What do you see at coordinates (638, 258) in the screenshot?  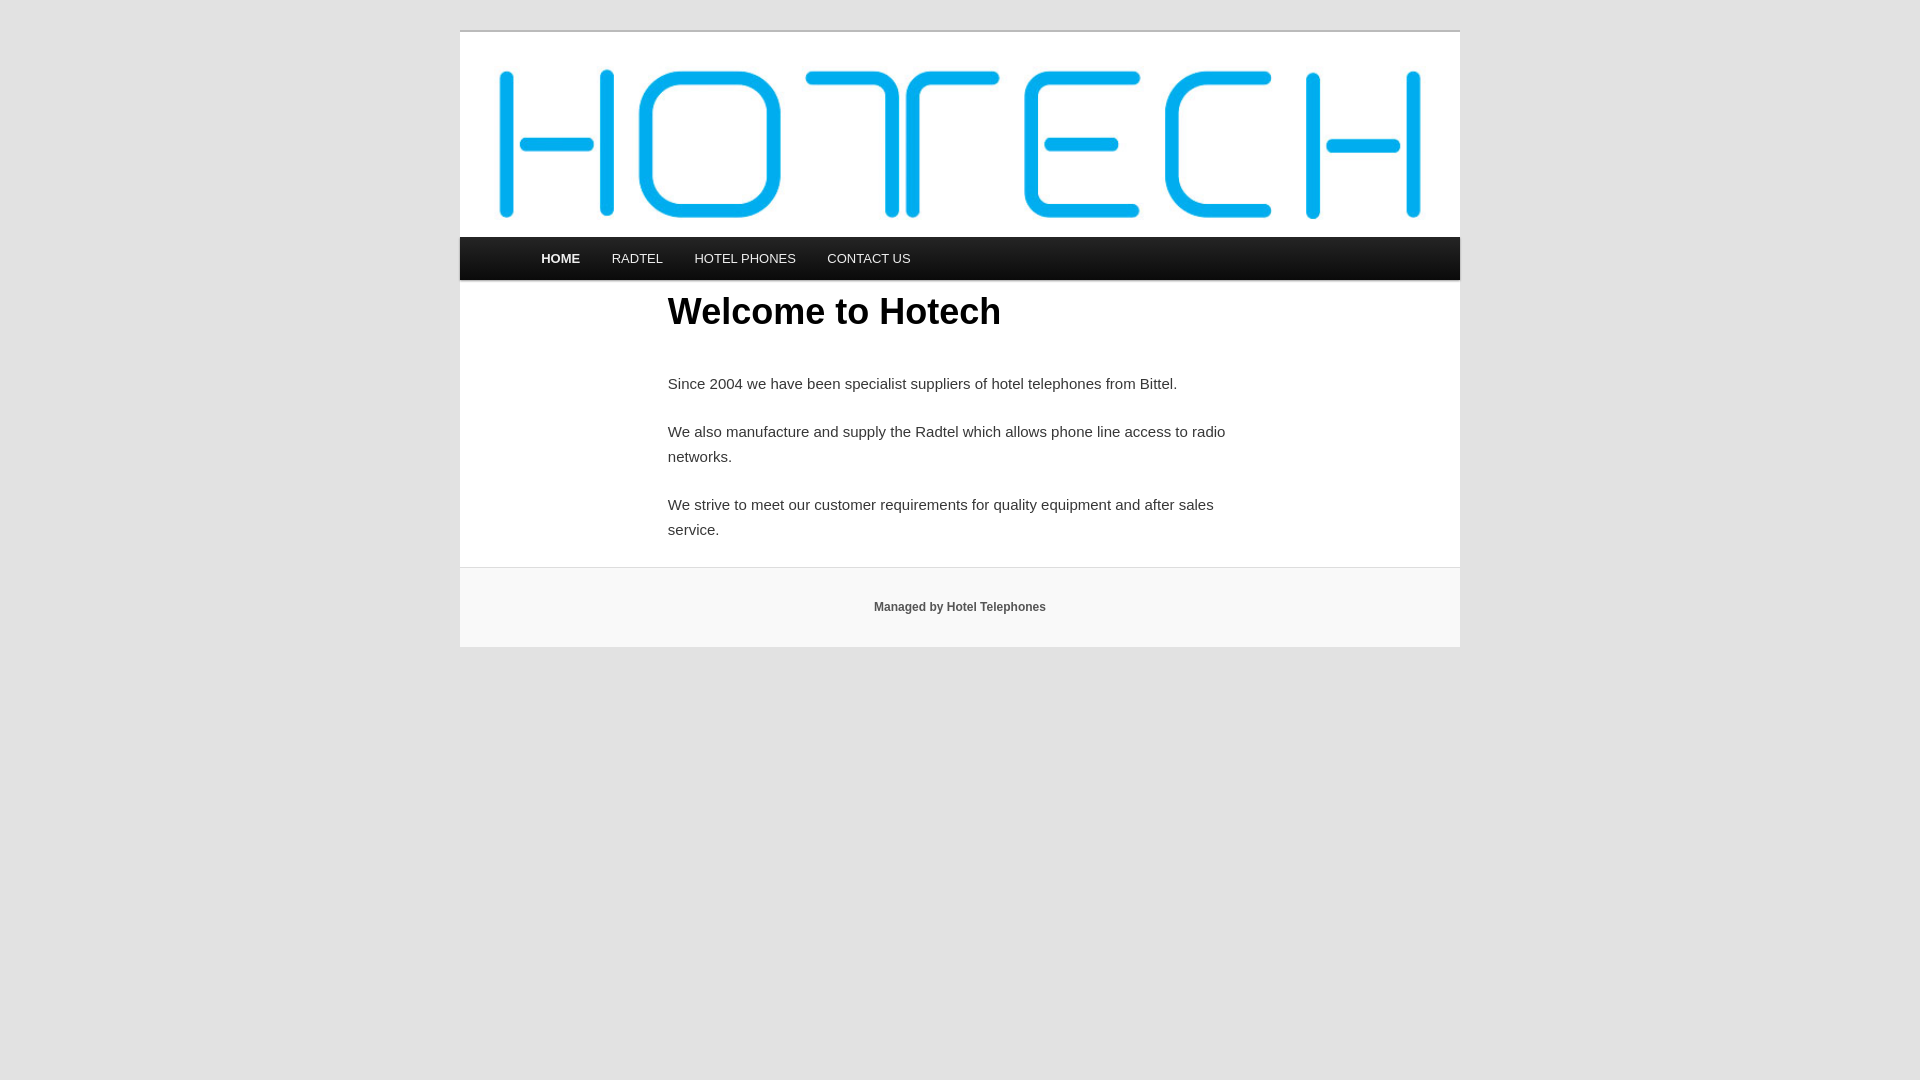 I see `RADTEL` at bounding box center [638, 258].